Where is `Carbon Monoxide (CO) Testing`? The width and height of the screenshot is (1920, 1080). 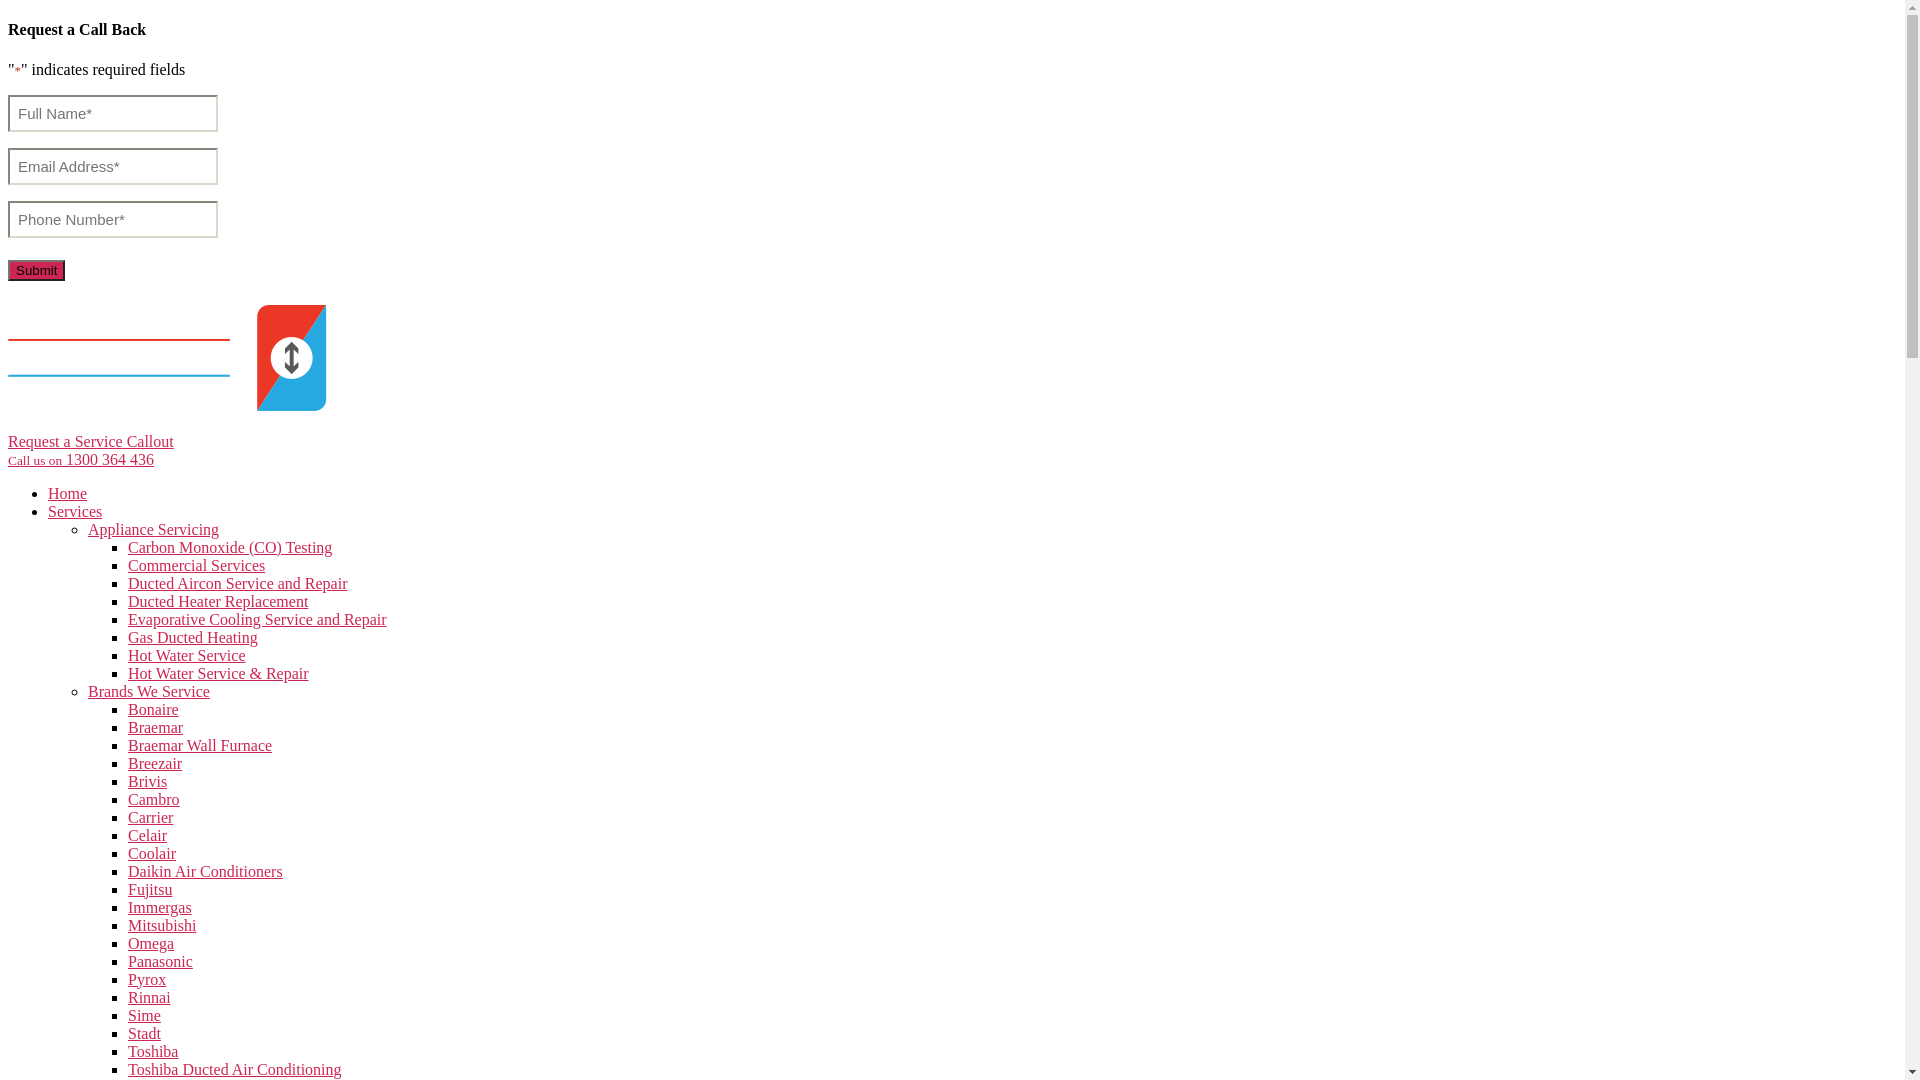
Carbon Monoxide (CO) Testing is located at coordinates (230, 548).